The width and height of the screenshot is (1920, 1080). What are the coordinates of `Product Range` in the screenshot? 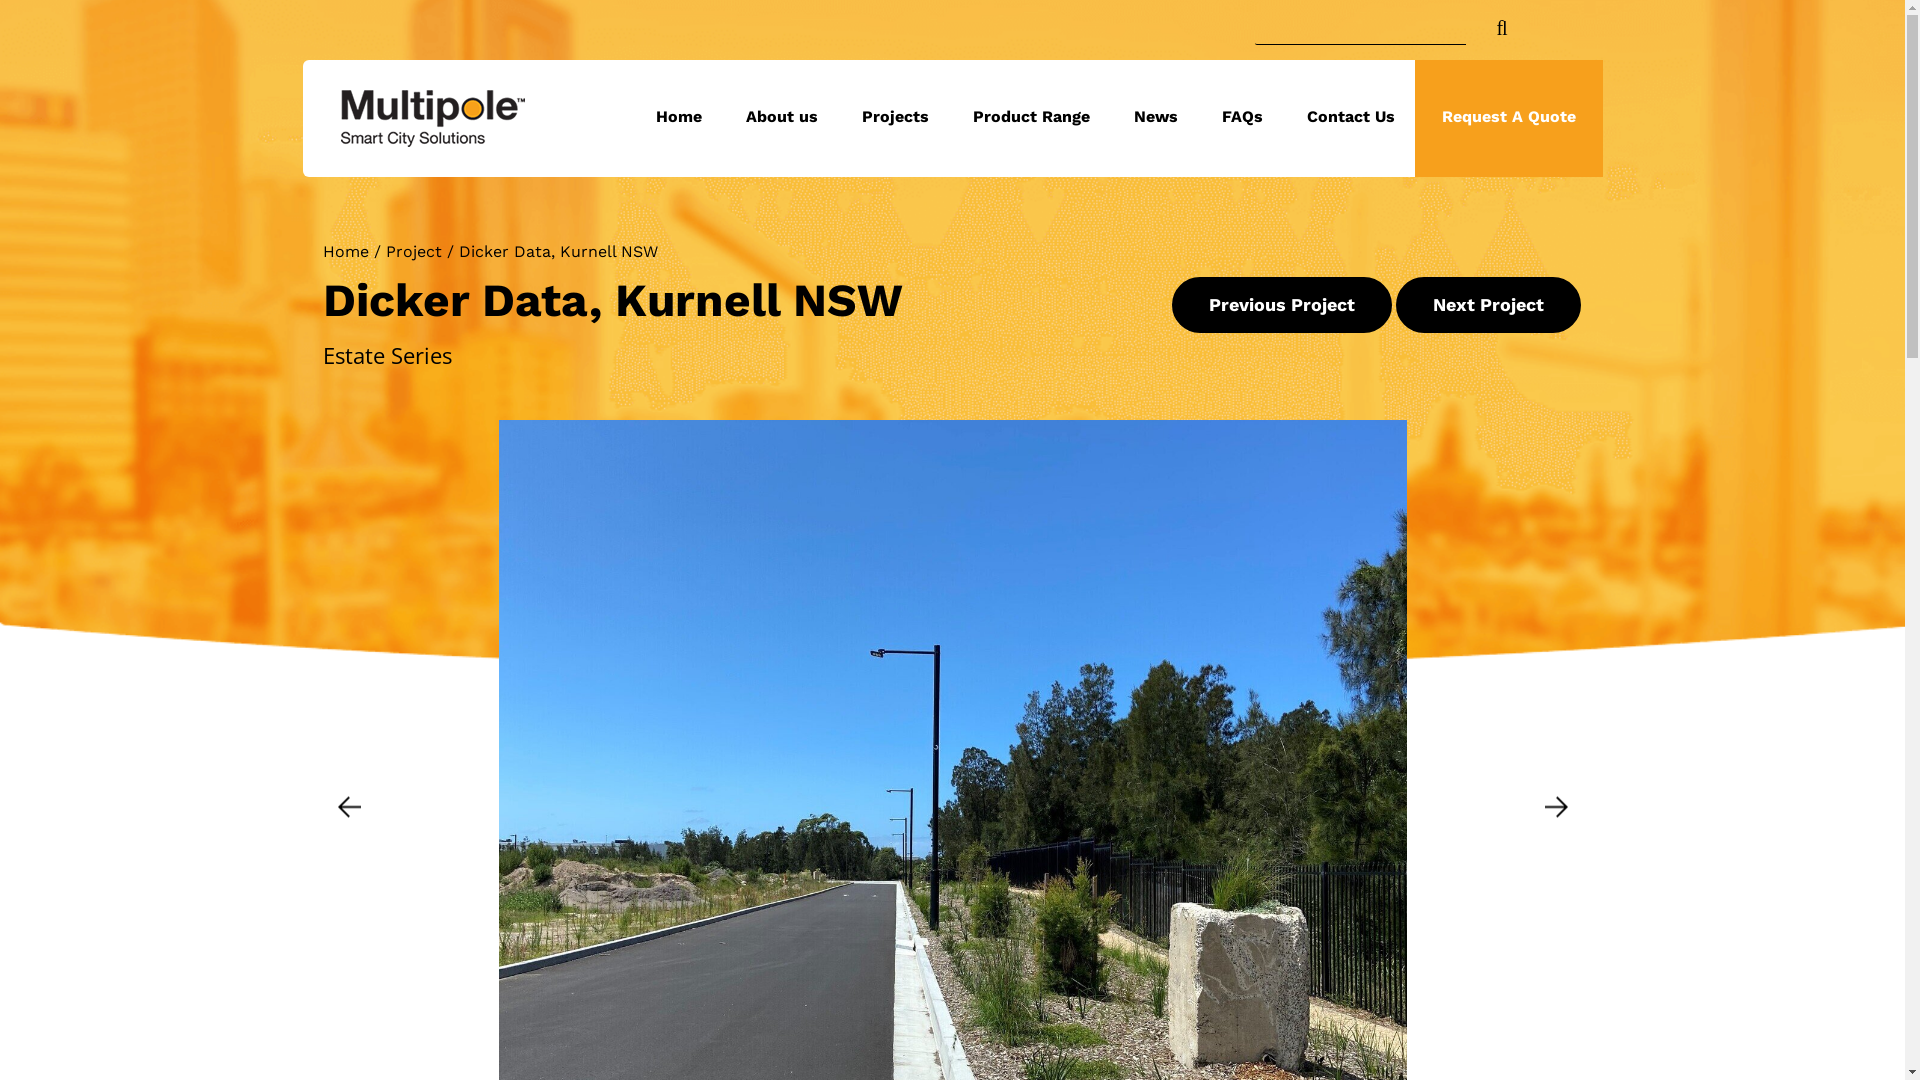 It's located at (1032, 118).